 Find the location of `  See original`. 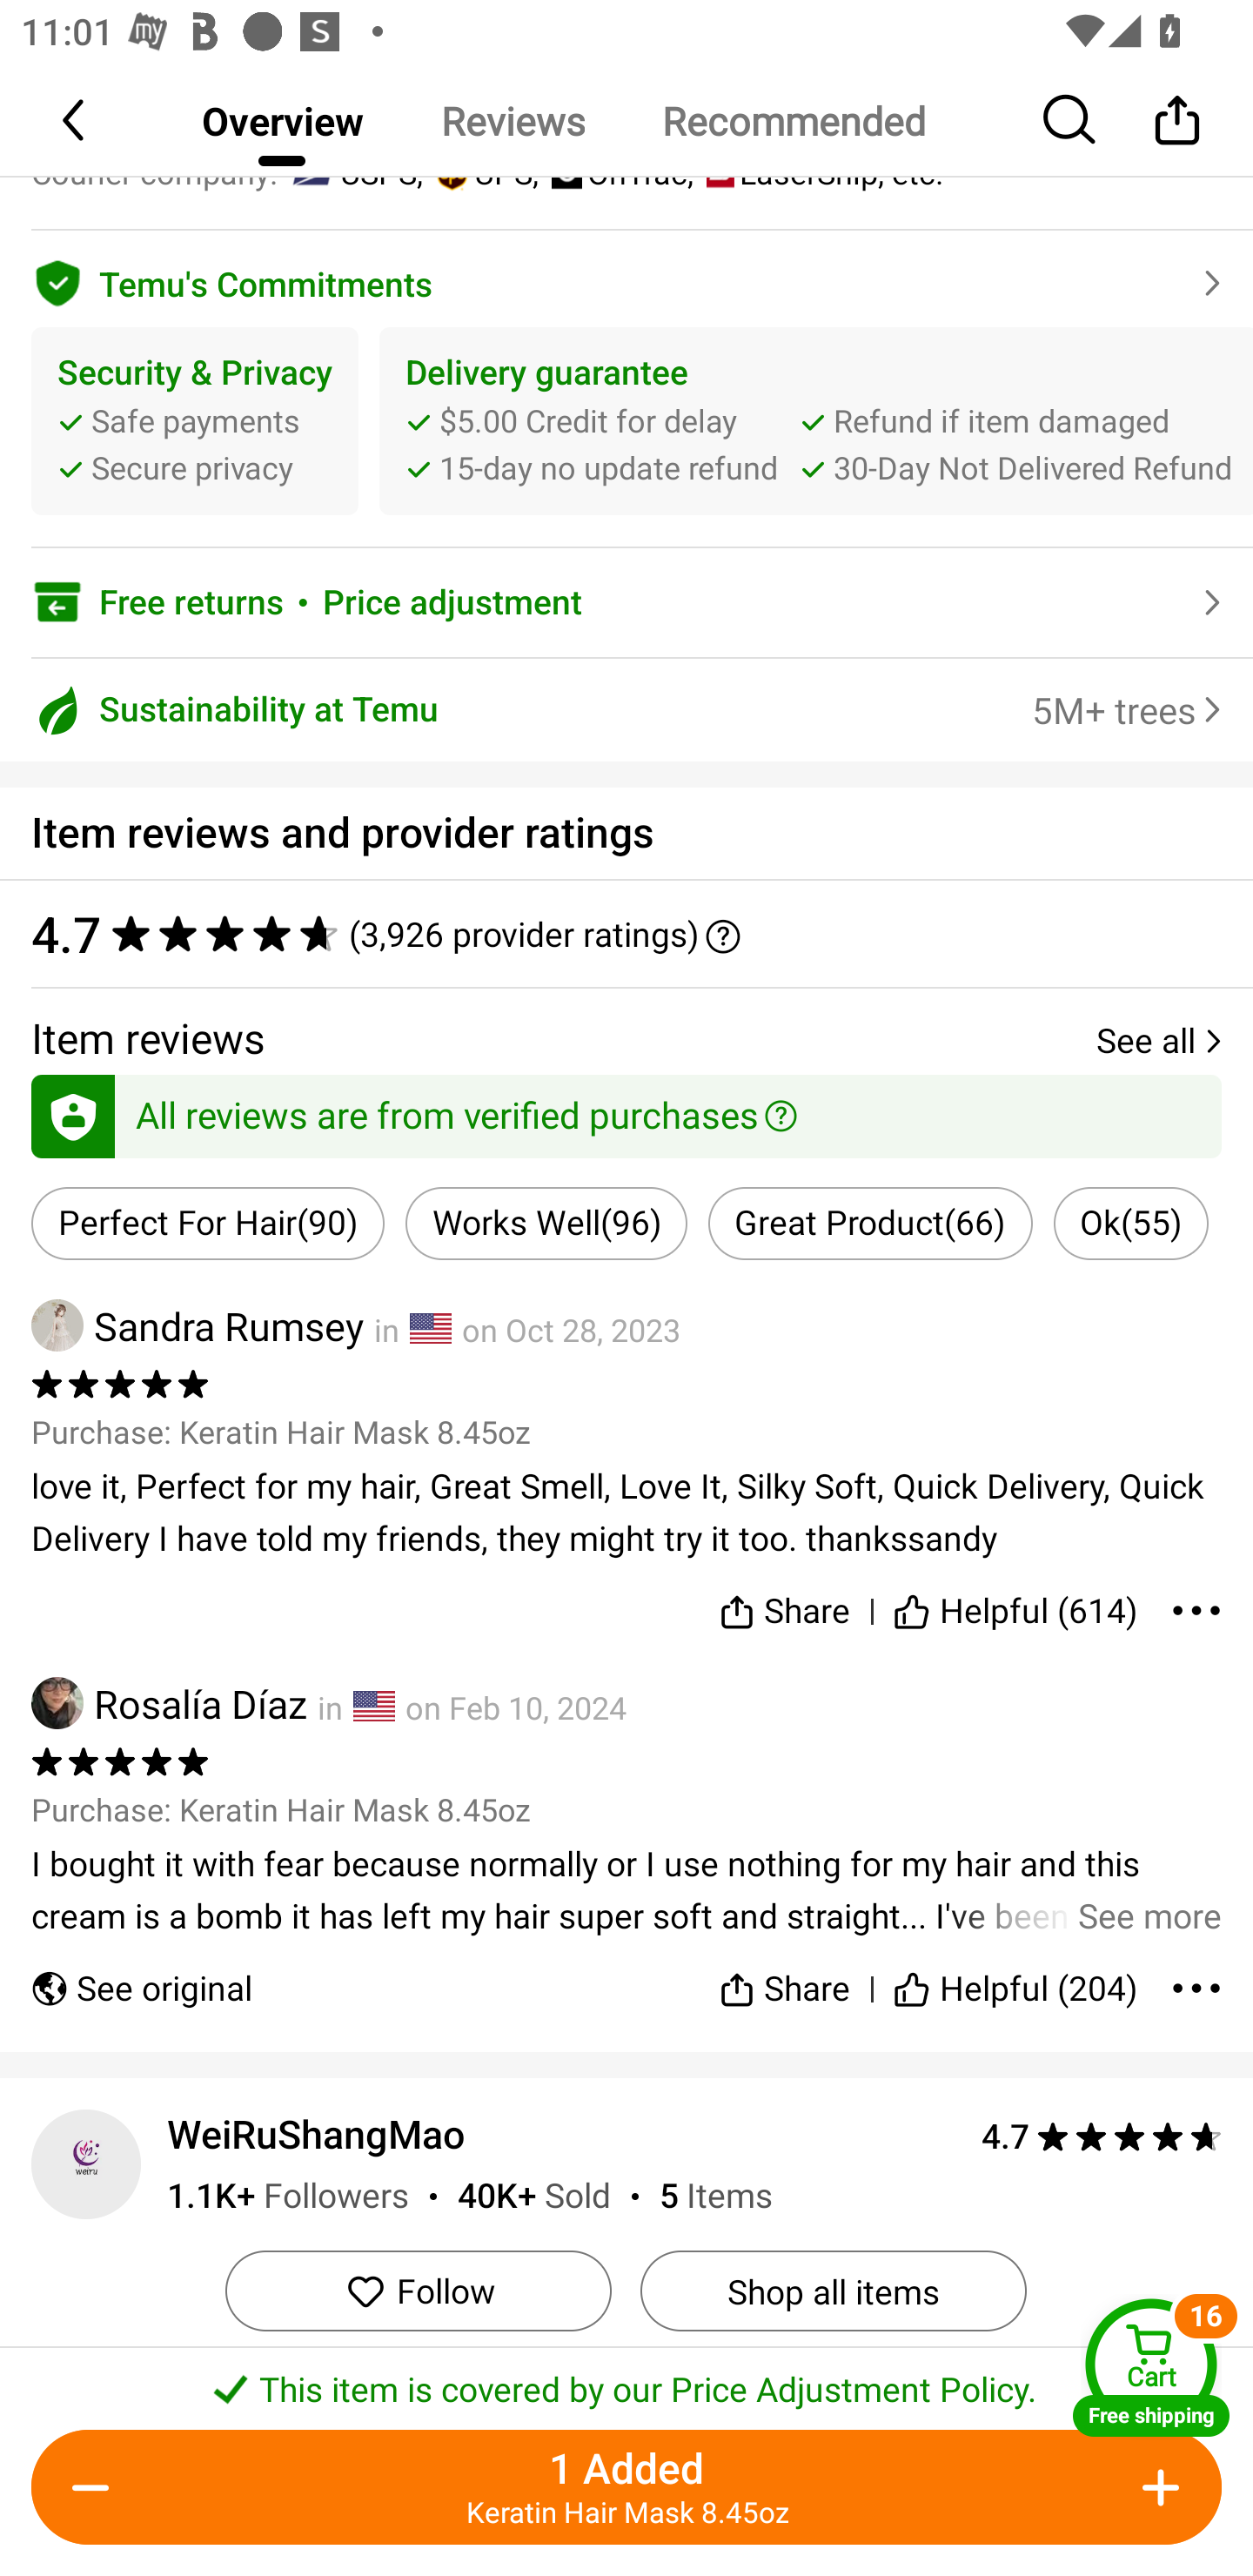

  See original is located at coordinates (141, 1976).